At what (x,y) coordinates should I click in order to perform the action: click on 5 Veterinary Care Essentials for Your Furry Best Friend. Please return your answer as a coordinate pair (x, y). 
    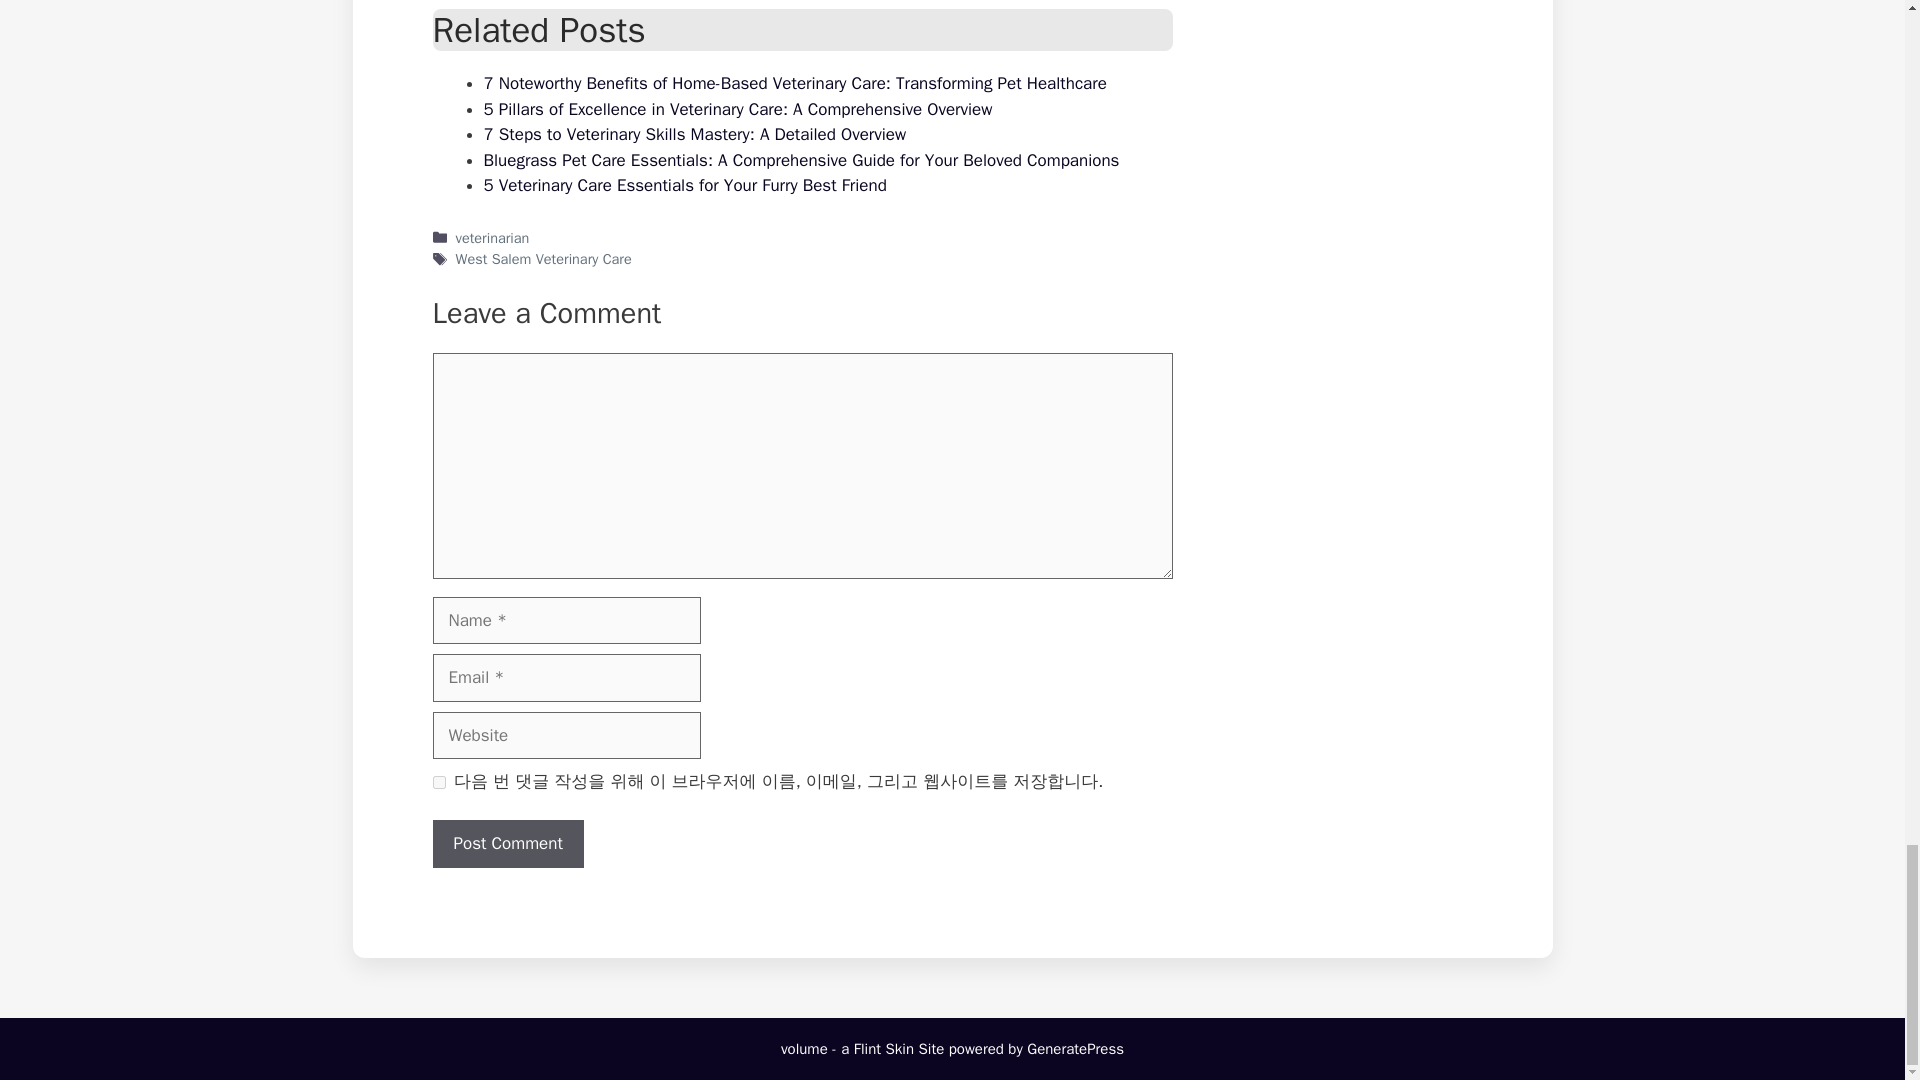
    Looking at the image, I should click on (685, 184).